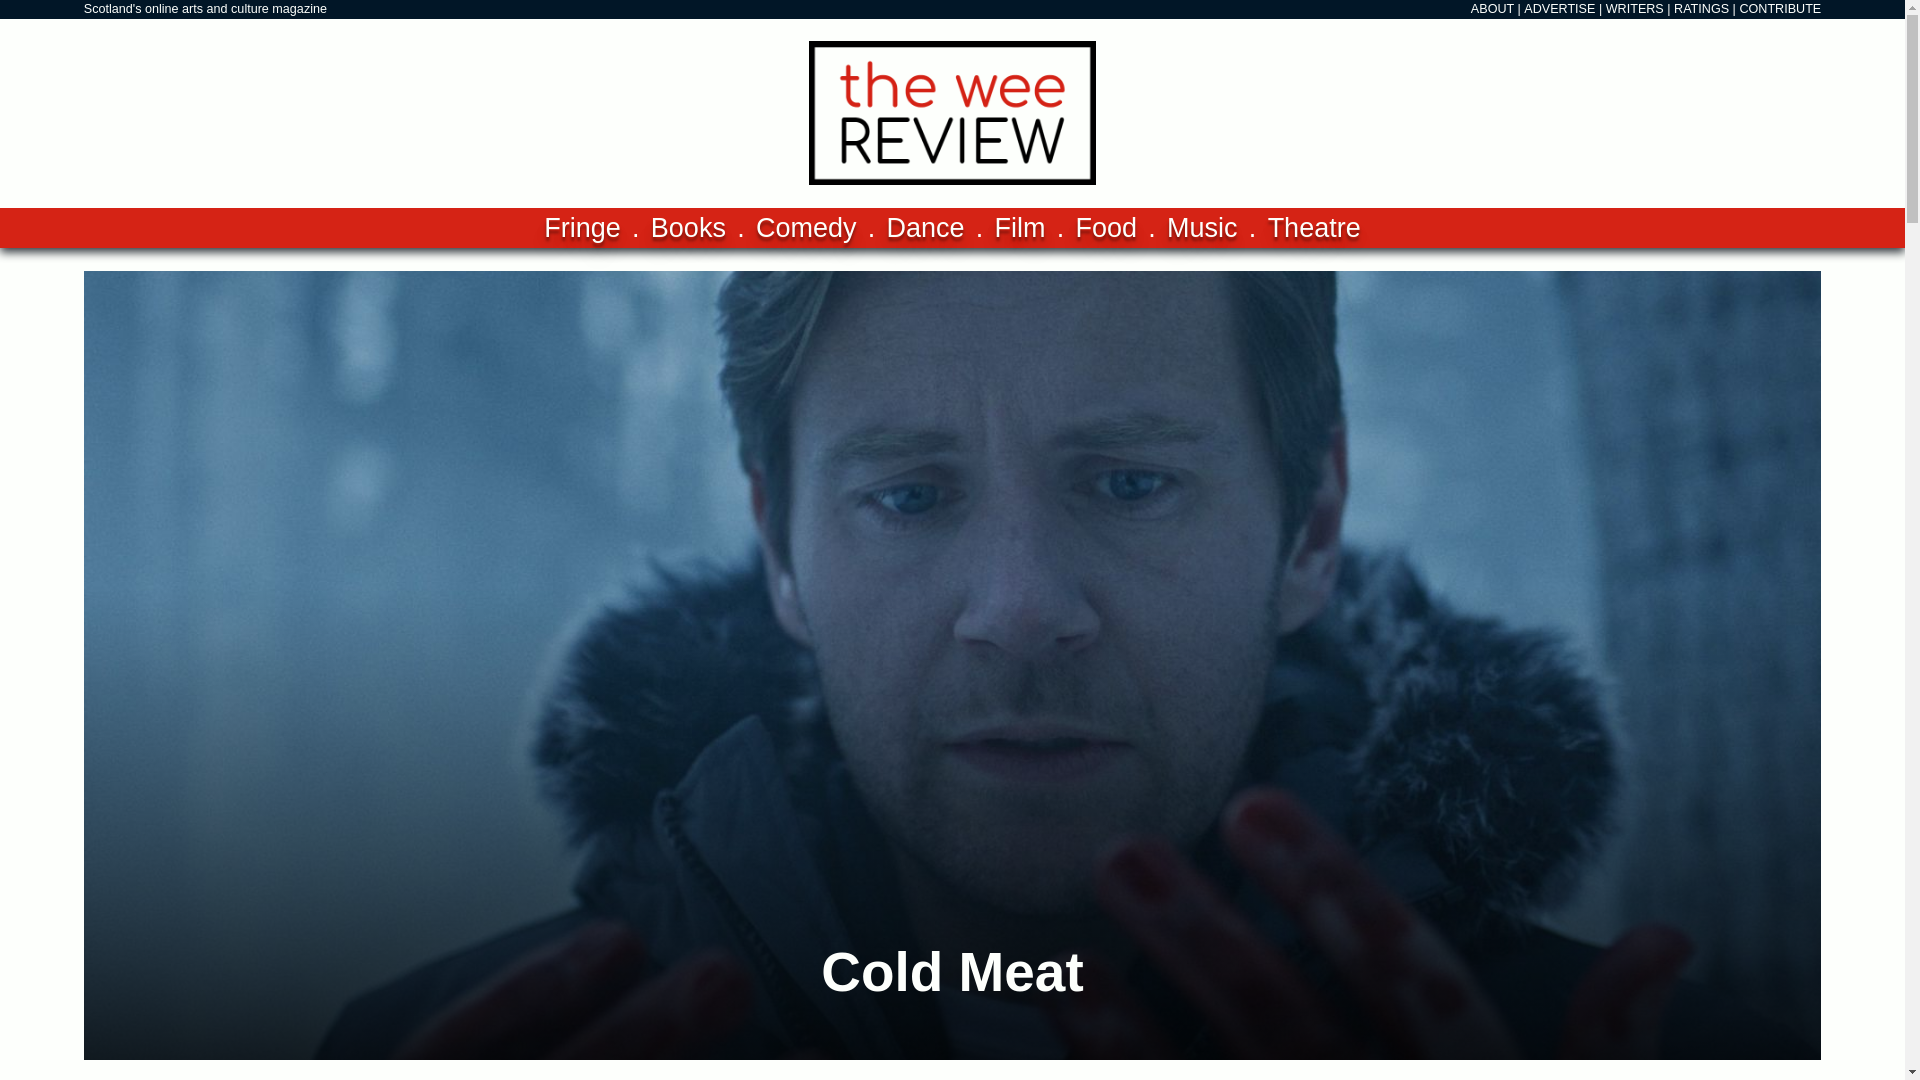 The image size is (1920, 1080). What do you see at coordinates (1106, 228) in the screenshot?
I see `Food` at bounding box center [1106, 228].